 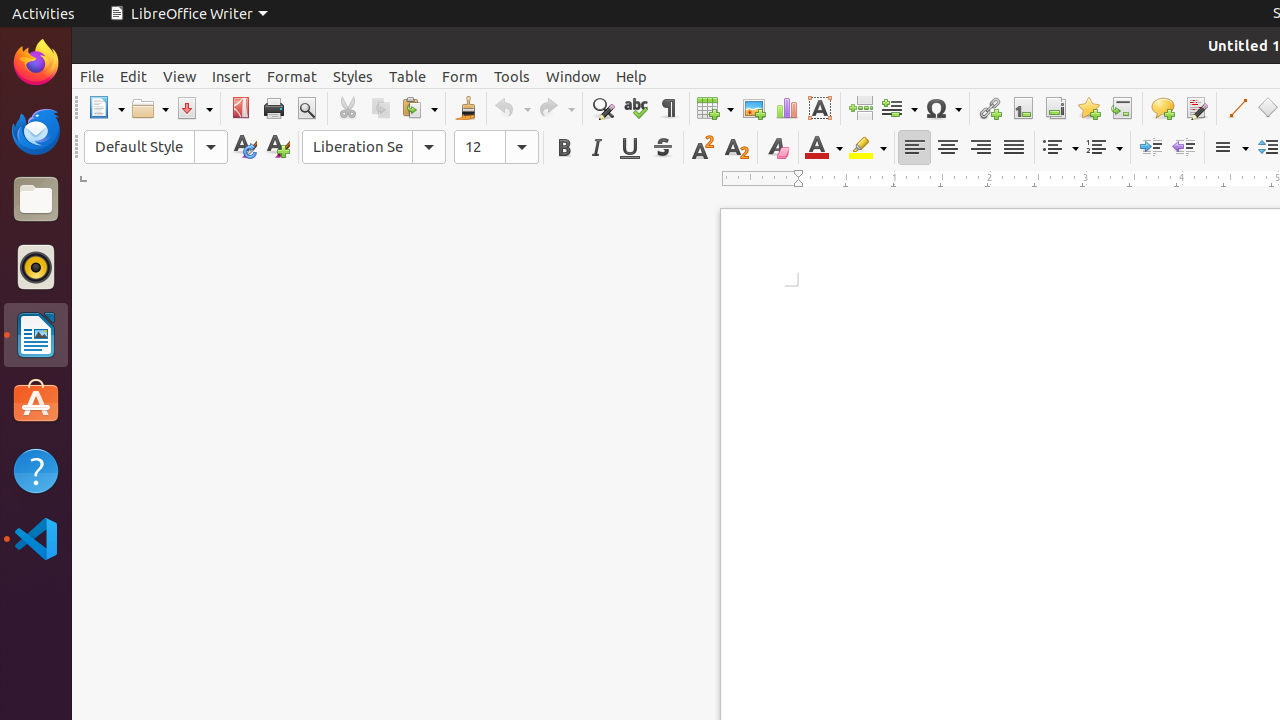 What do you see at coordinates (943, 108) in the screenshot?
I see `Symbol` at bounding box center [943, 108].